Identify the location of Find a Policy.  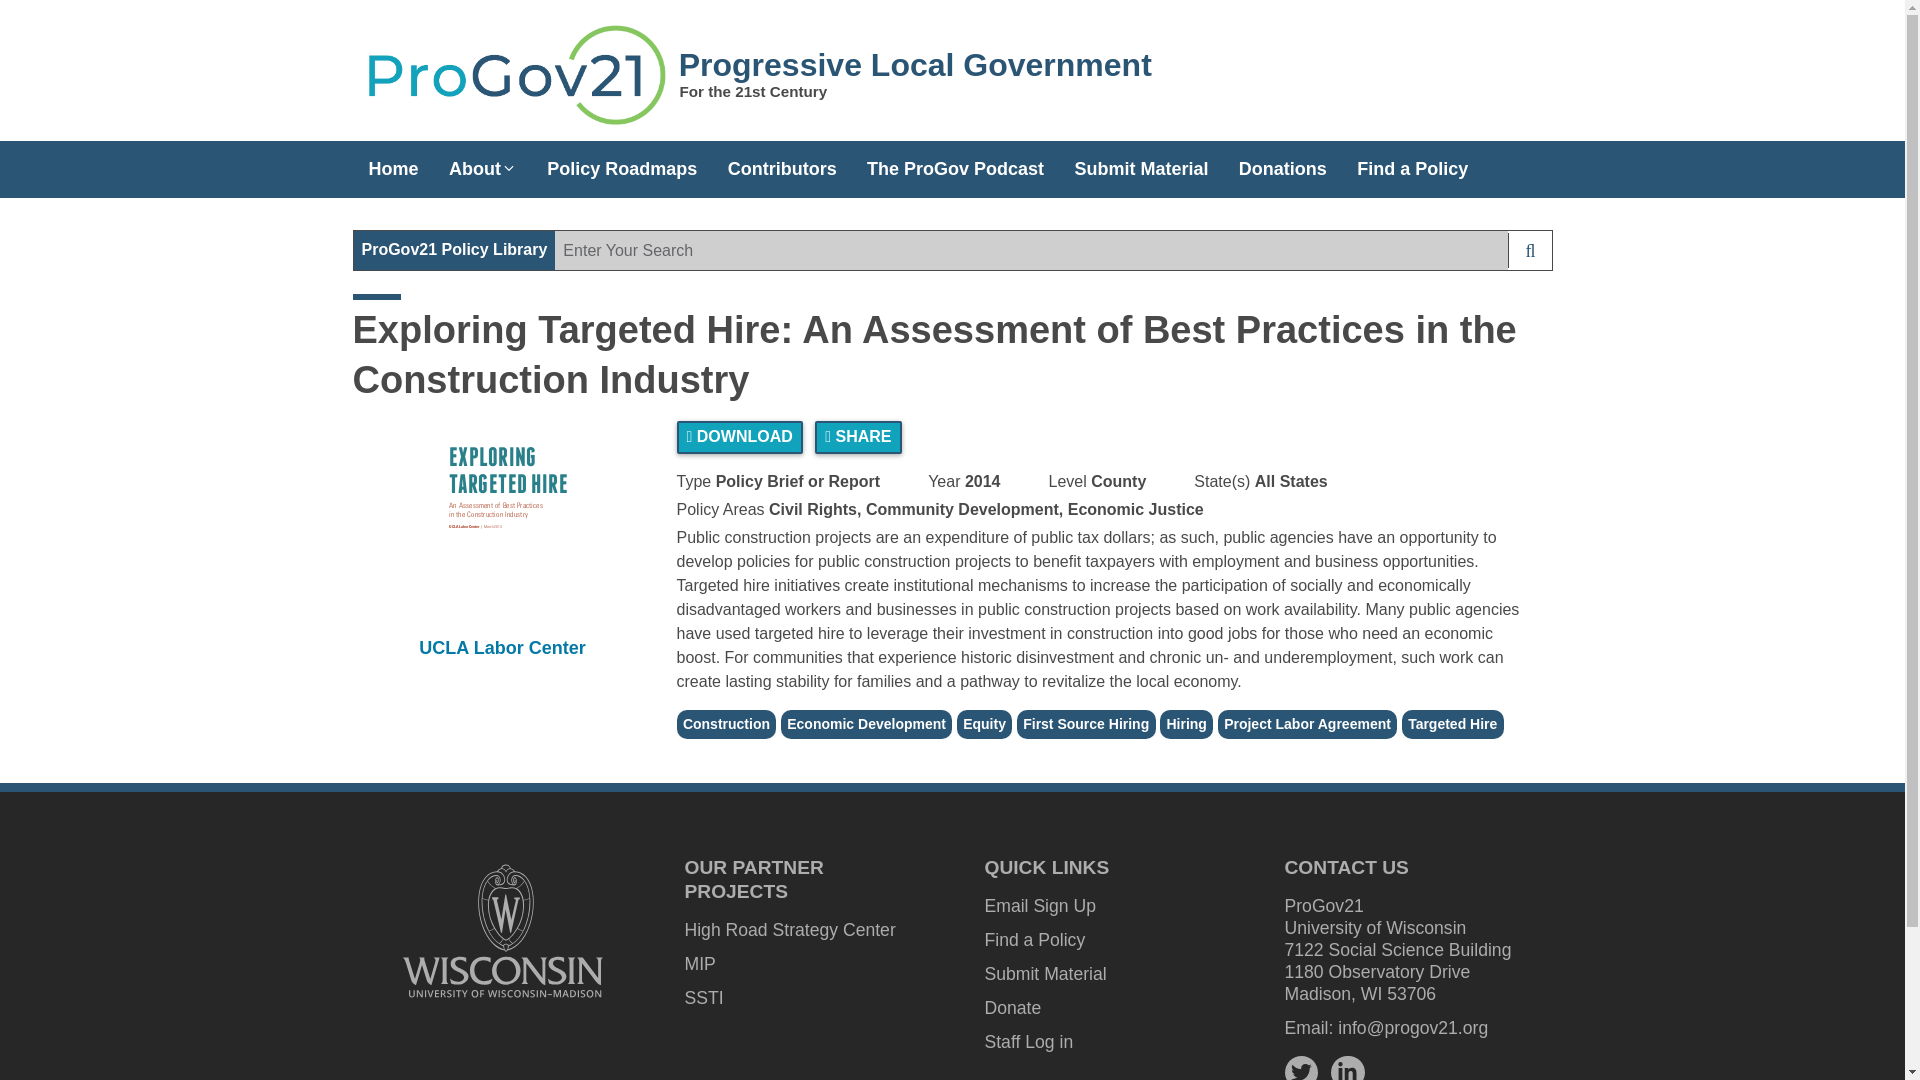
(1034, 940).